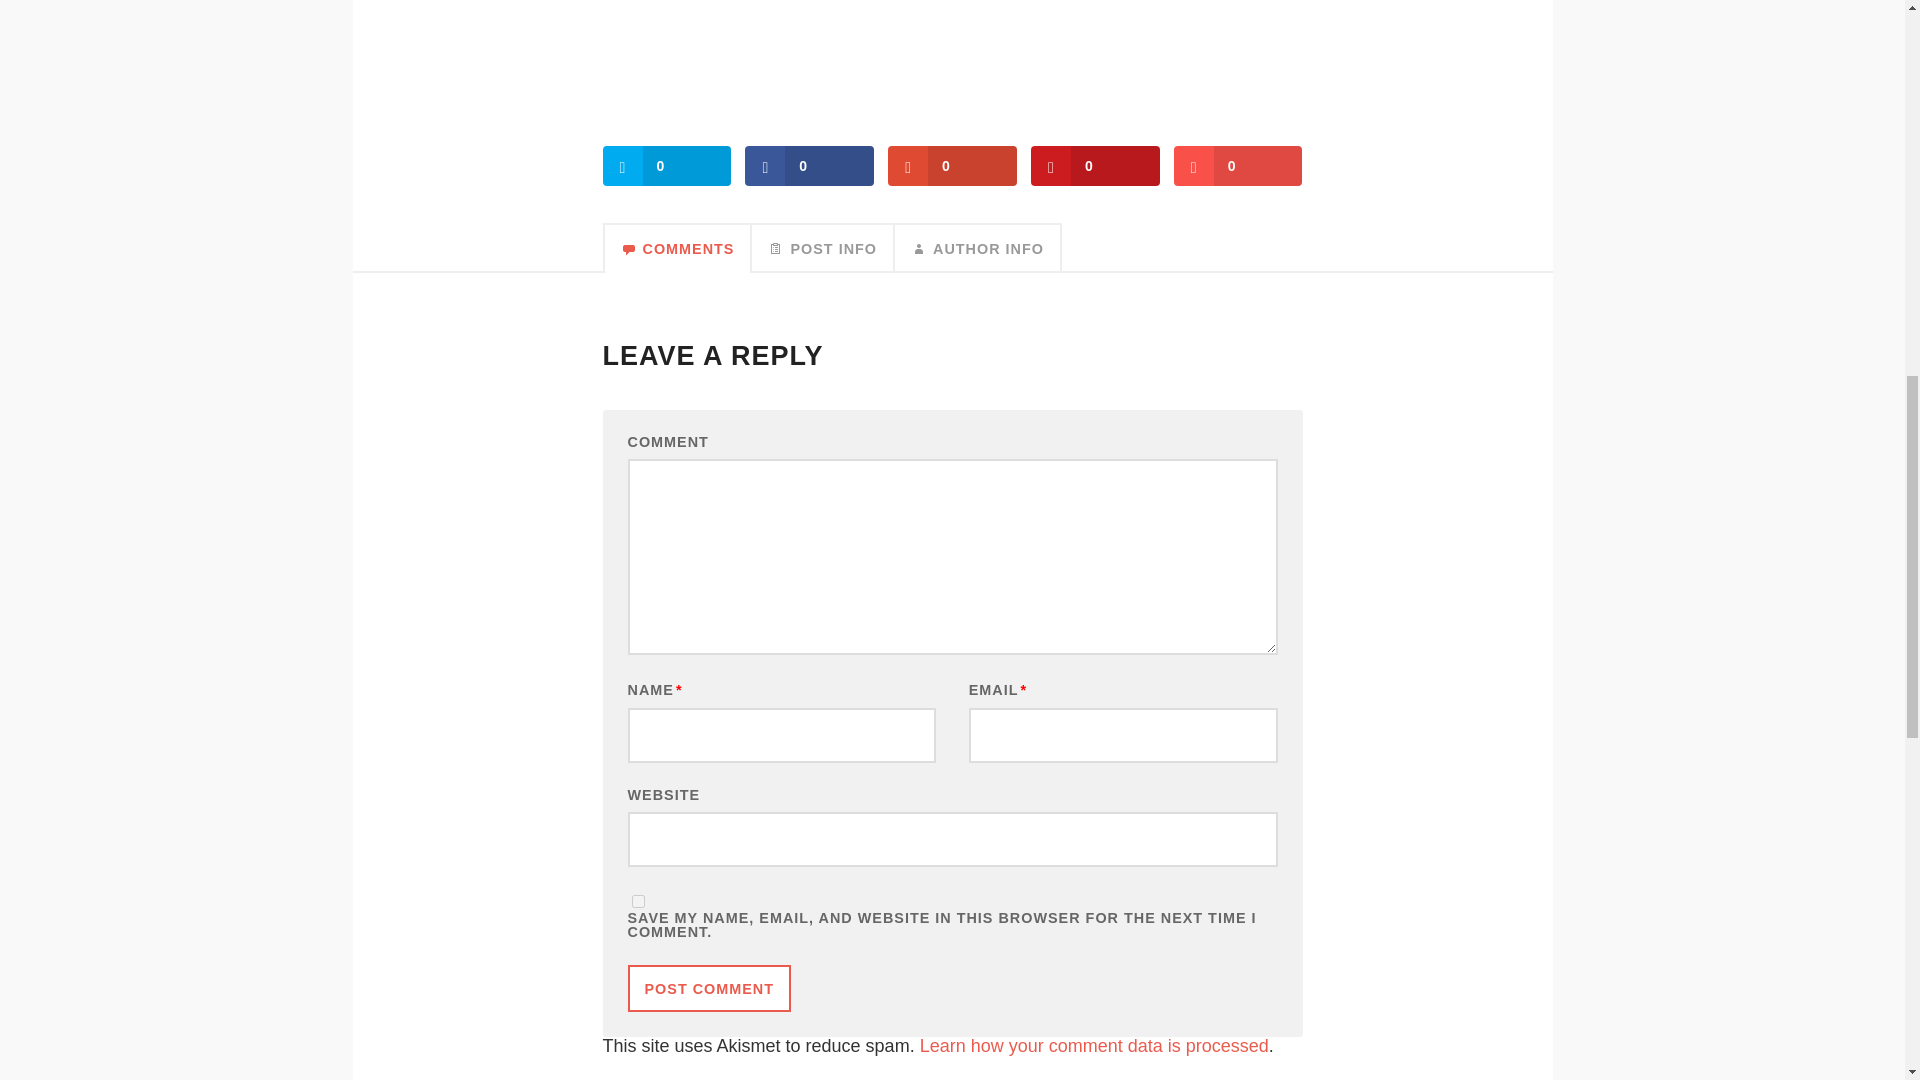 The height and width of the screenshot is (1080, 1920). I want to click on 0, so click(808, 165).